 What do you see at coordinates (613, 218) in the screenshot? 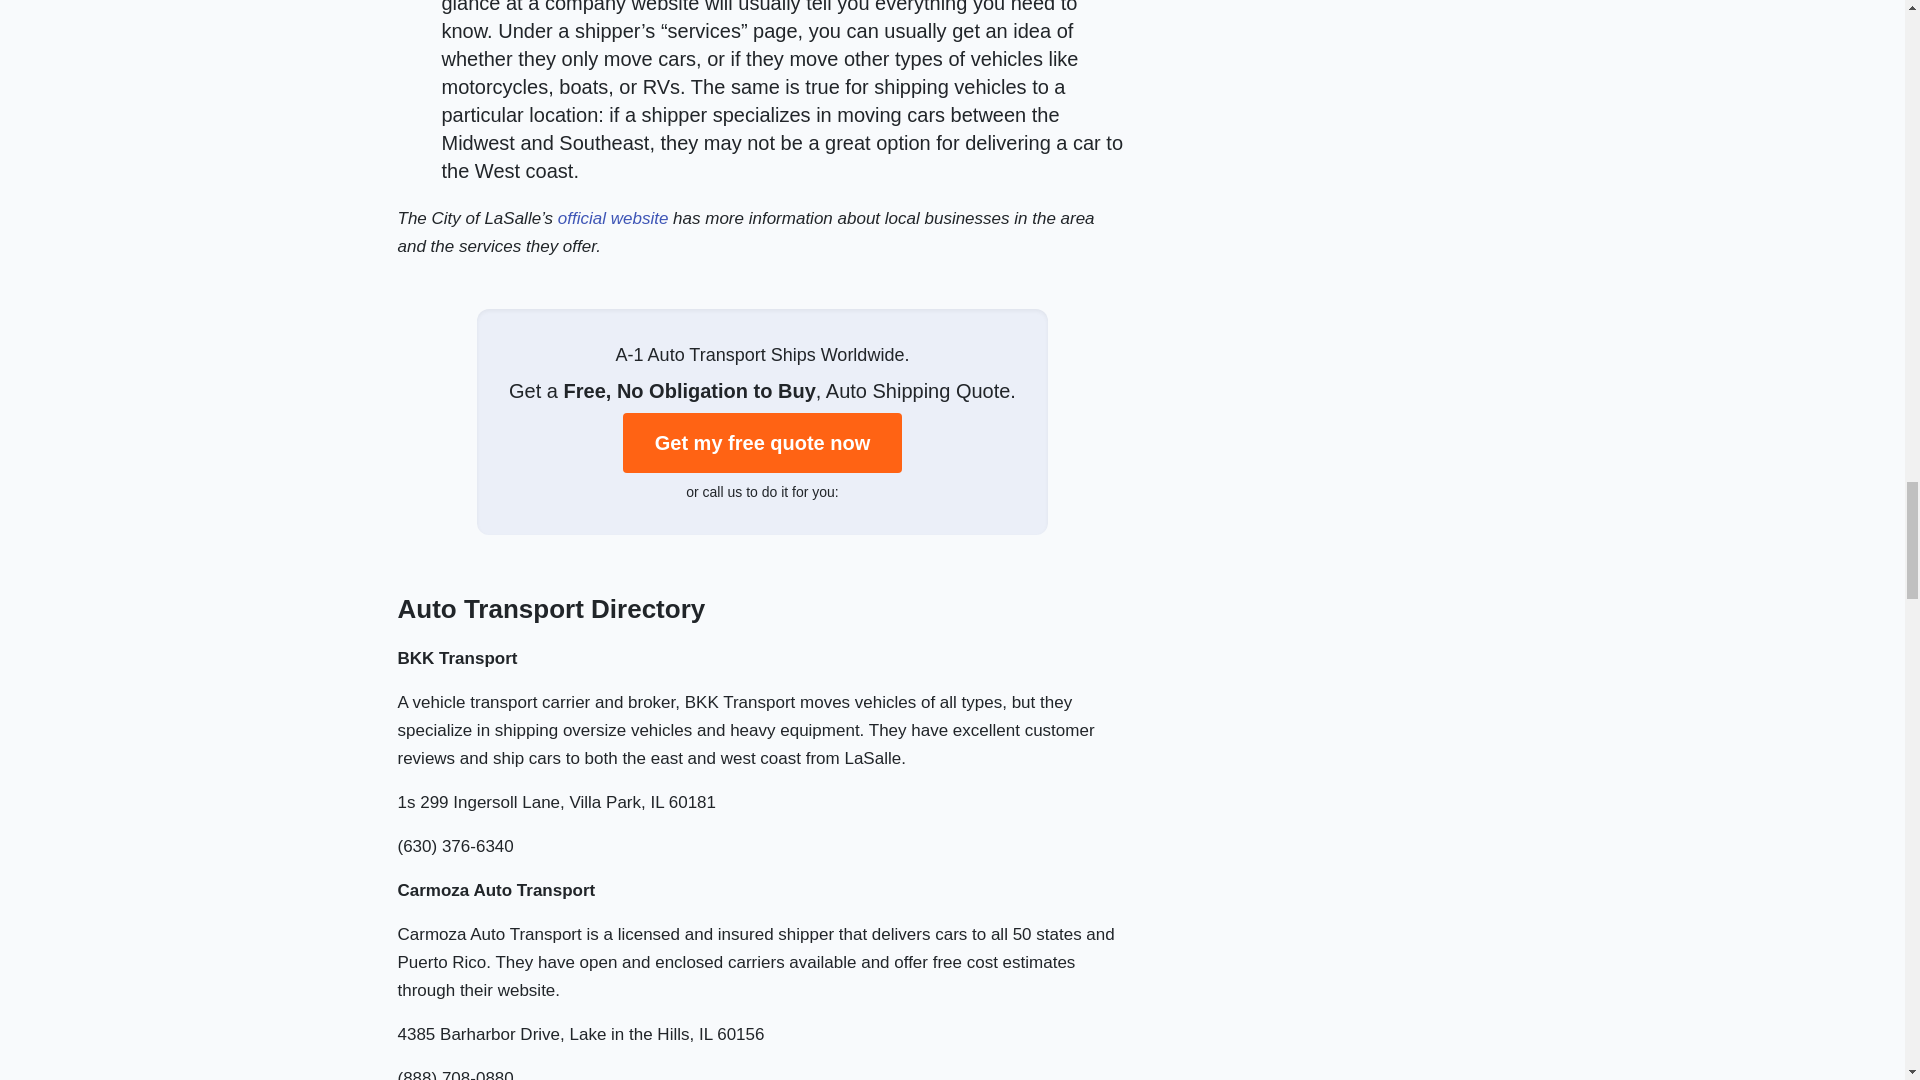
I see `official website` at bounding box center [613, 218].